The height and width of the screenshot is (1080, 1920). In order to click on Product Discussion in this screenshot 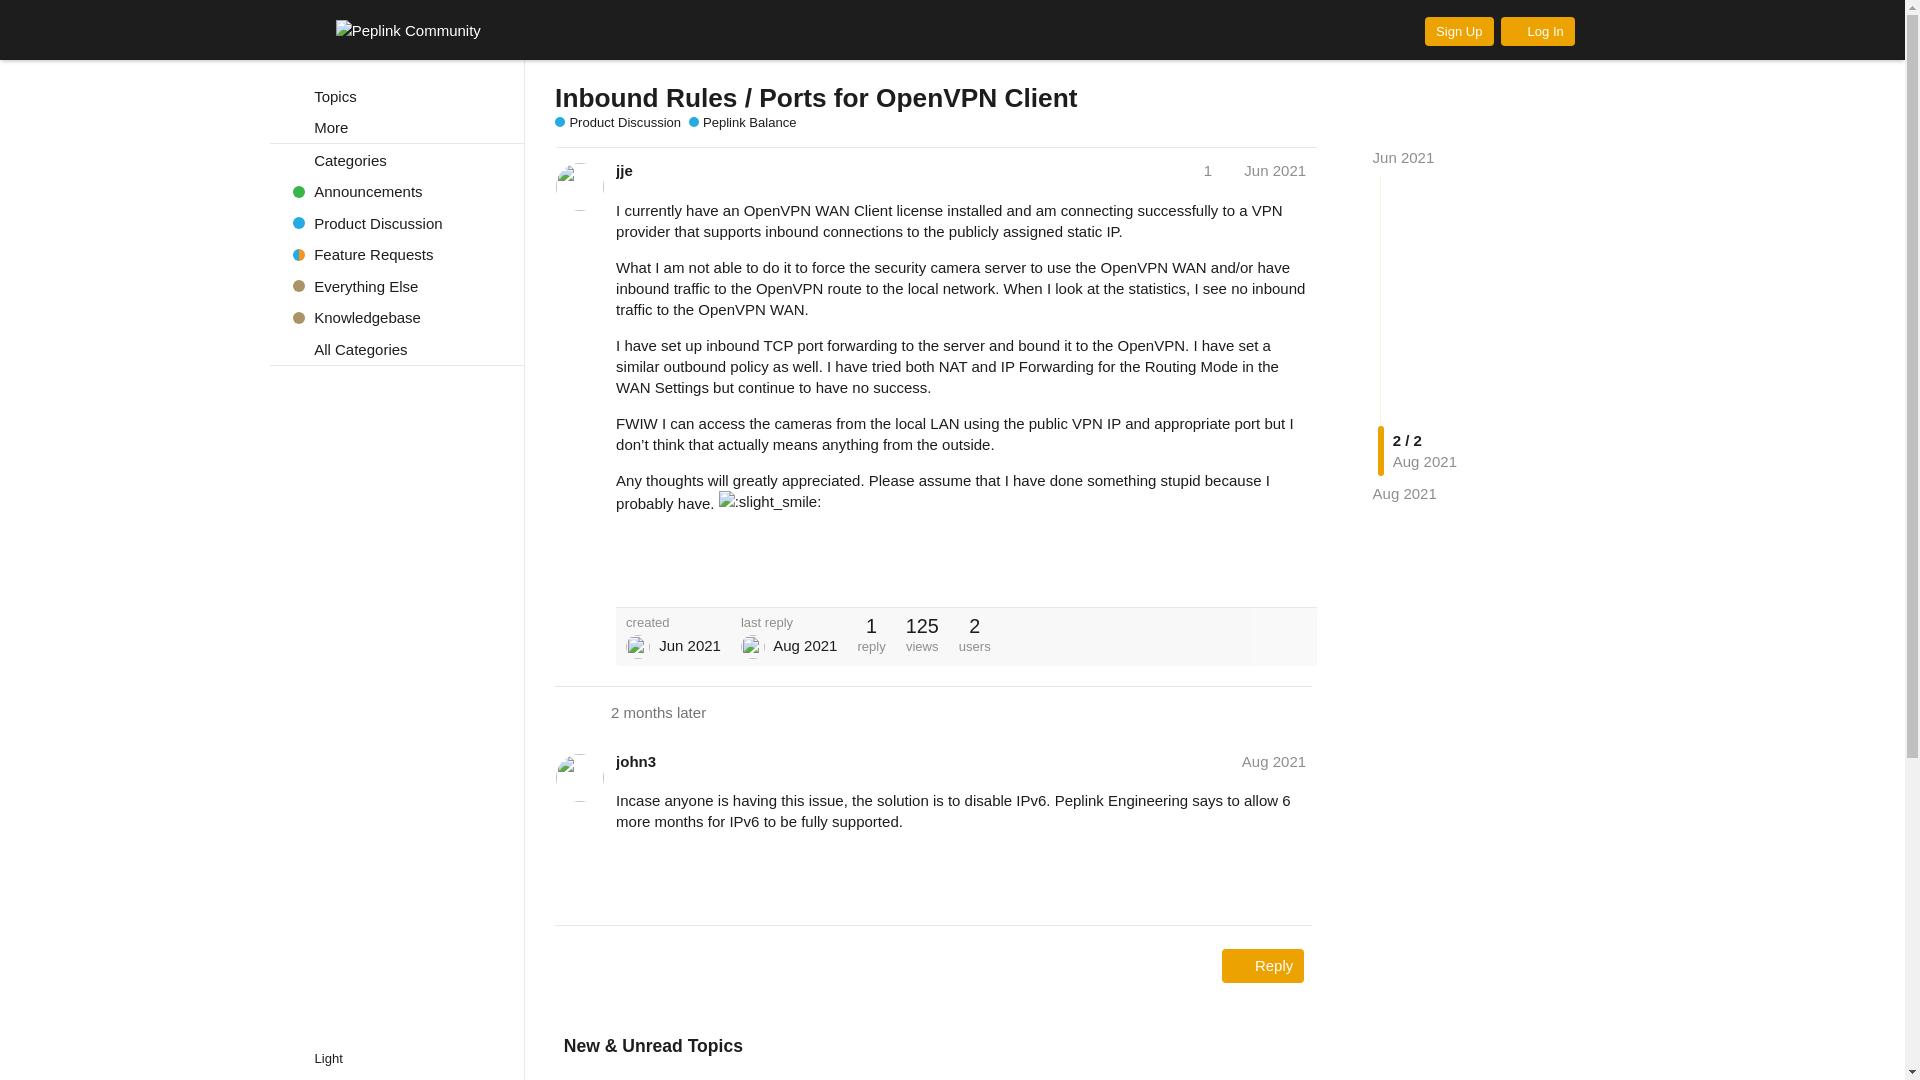, I will do `click(397, 222)`.